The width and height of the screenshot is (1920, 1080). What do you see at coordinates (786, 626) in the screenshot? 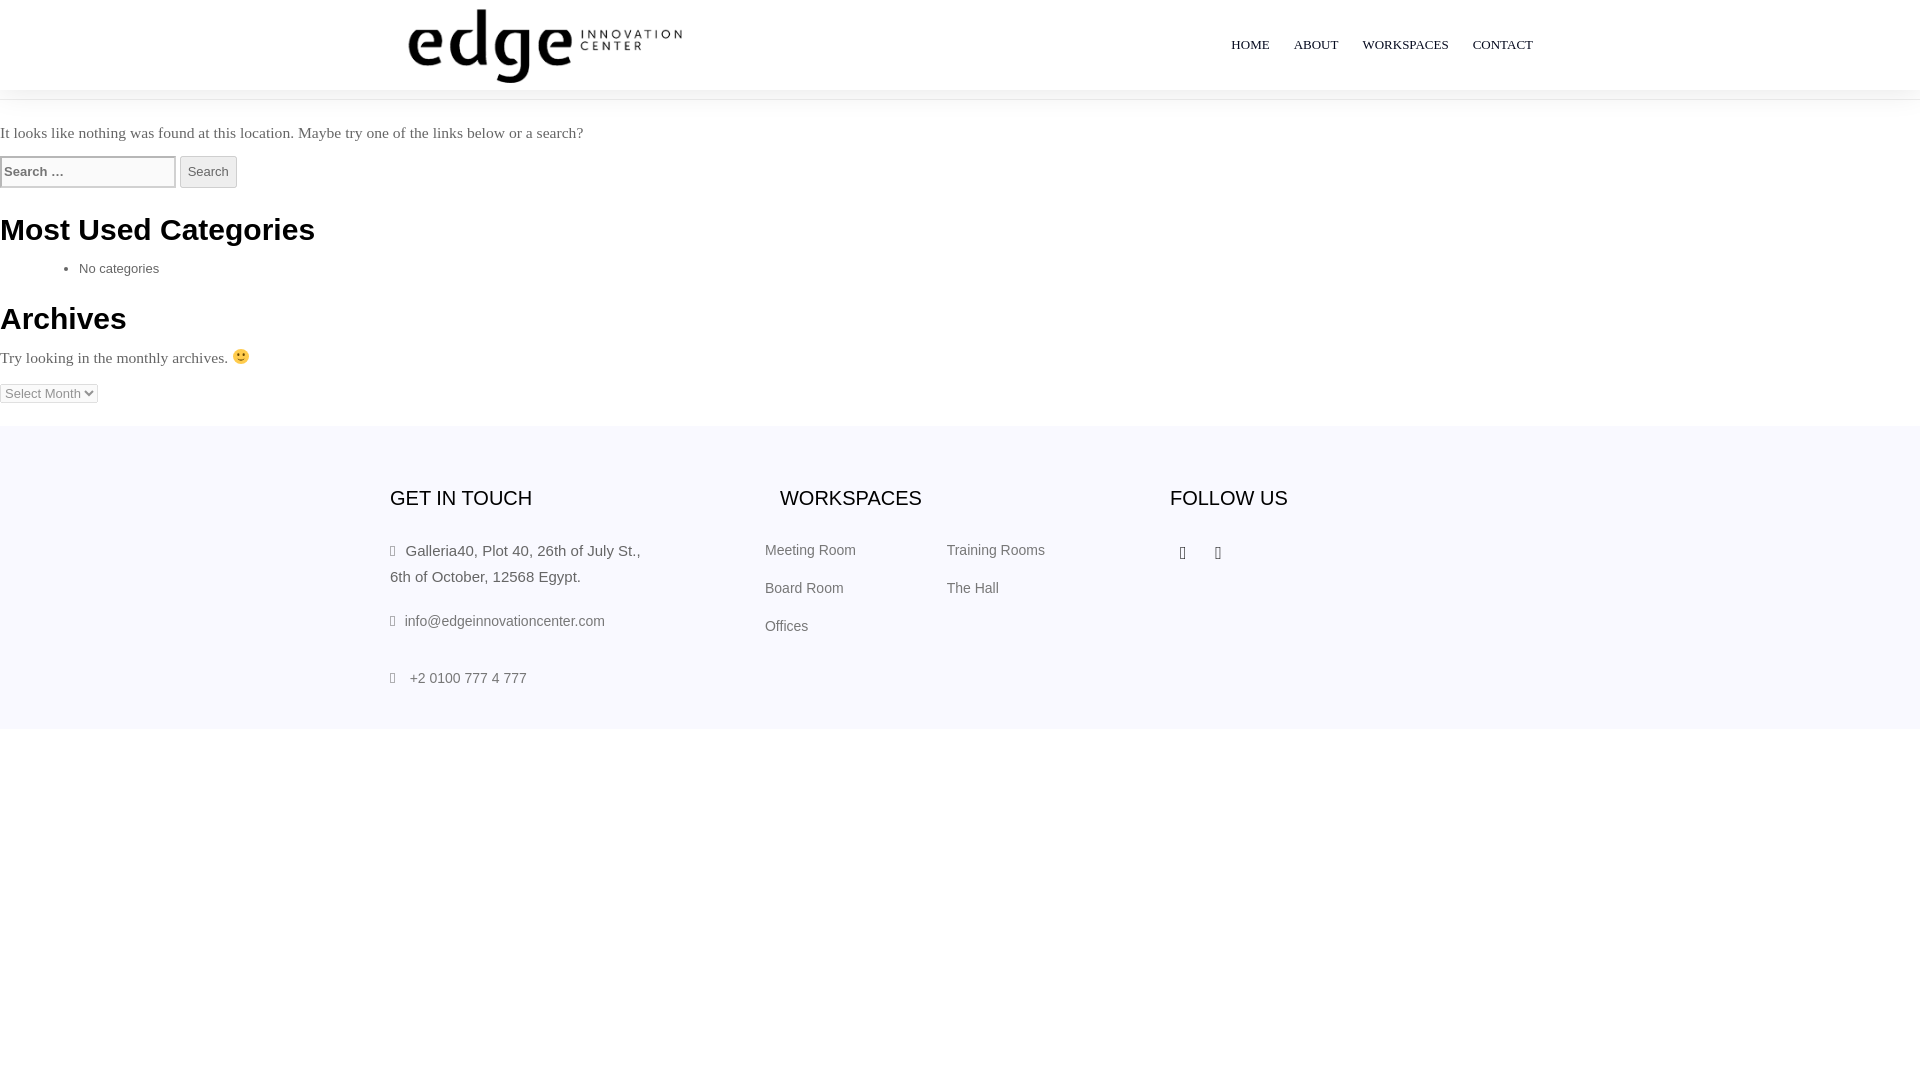
I see `Offices` at bounding box center [786, 626].